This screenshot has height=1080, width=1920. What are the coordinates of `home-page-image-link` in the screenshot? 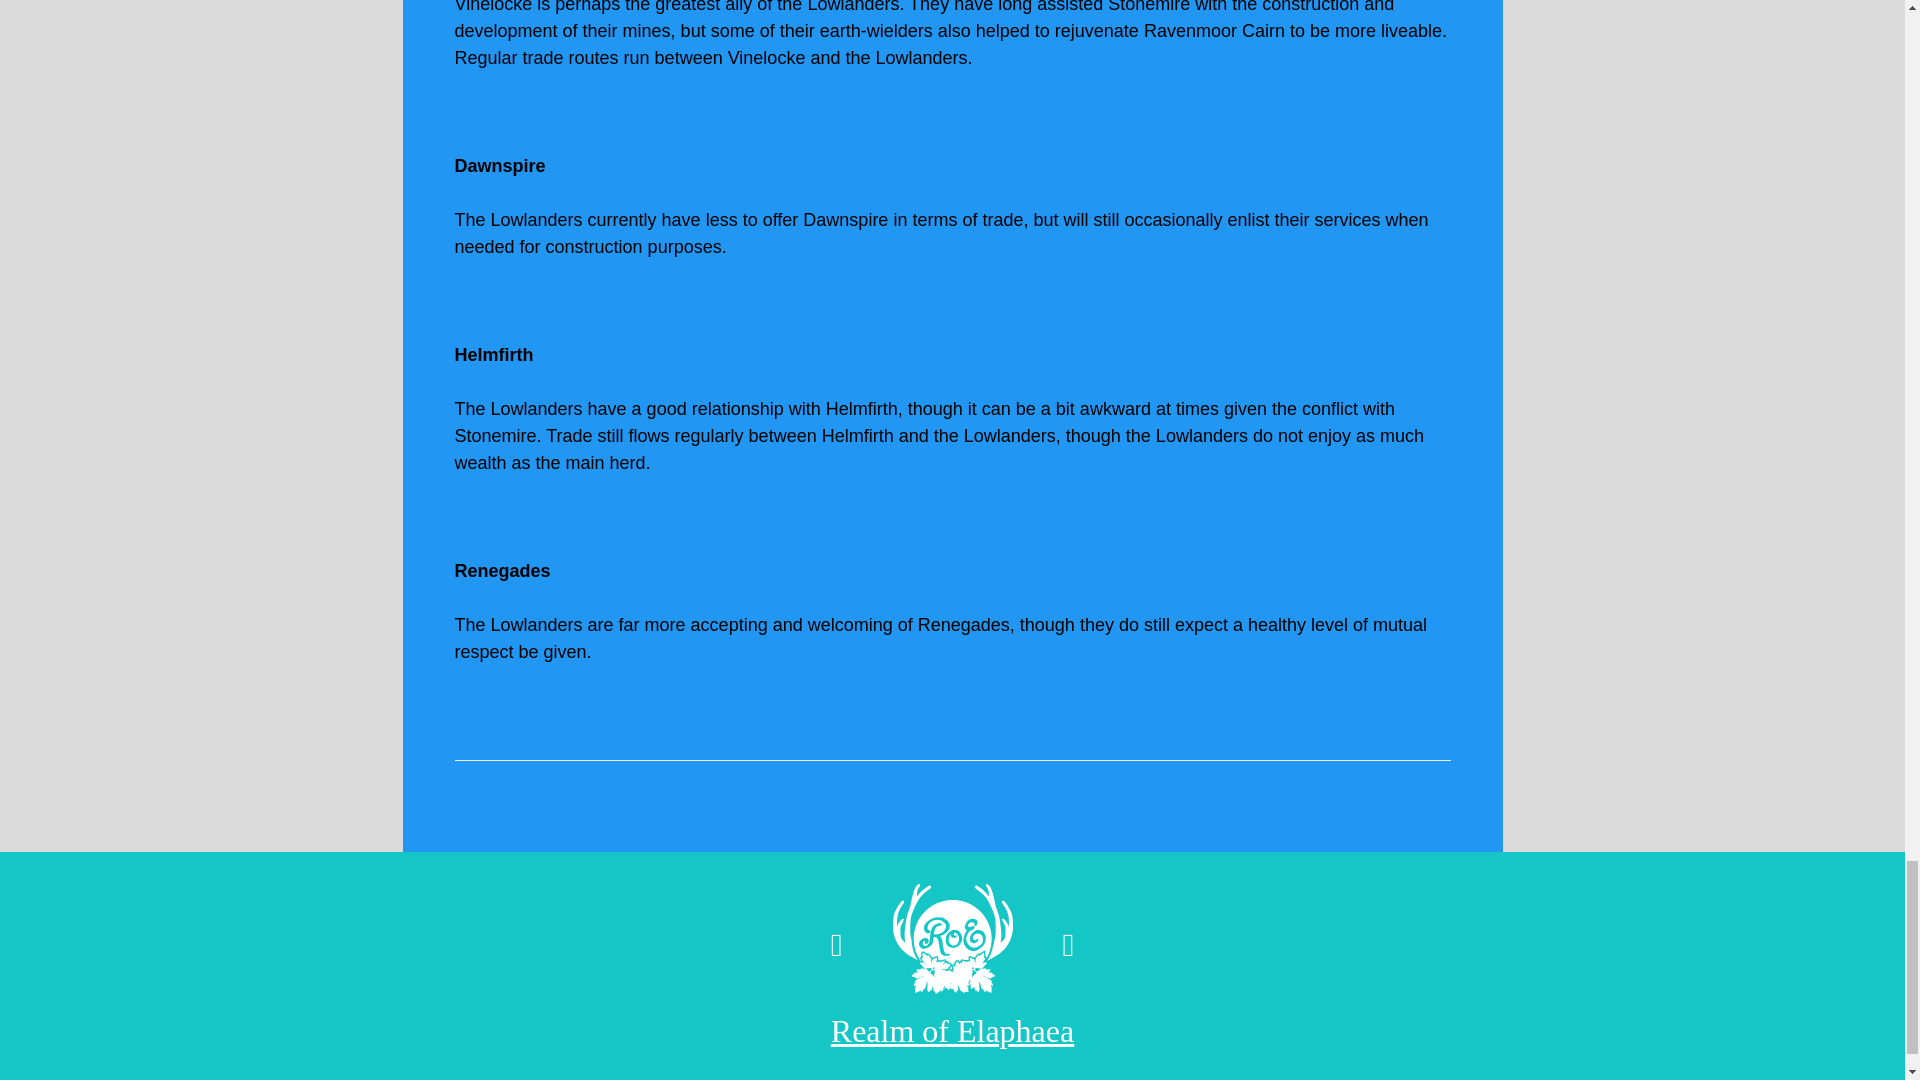 It's located at (952, 945).